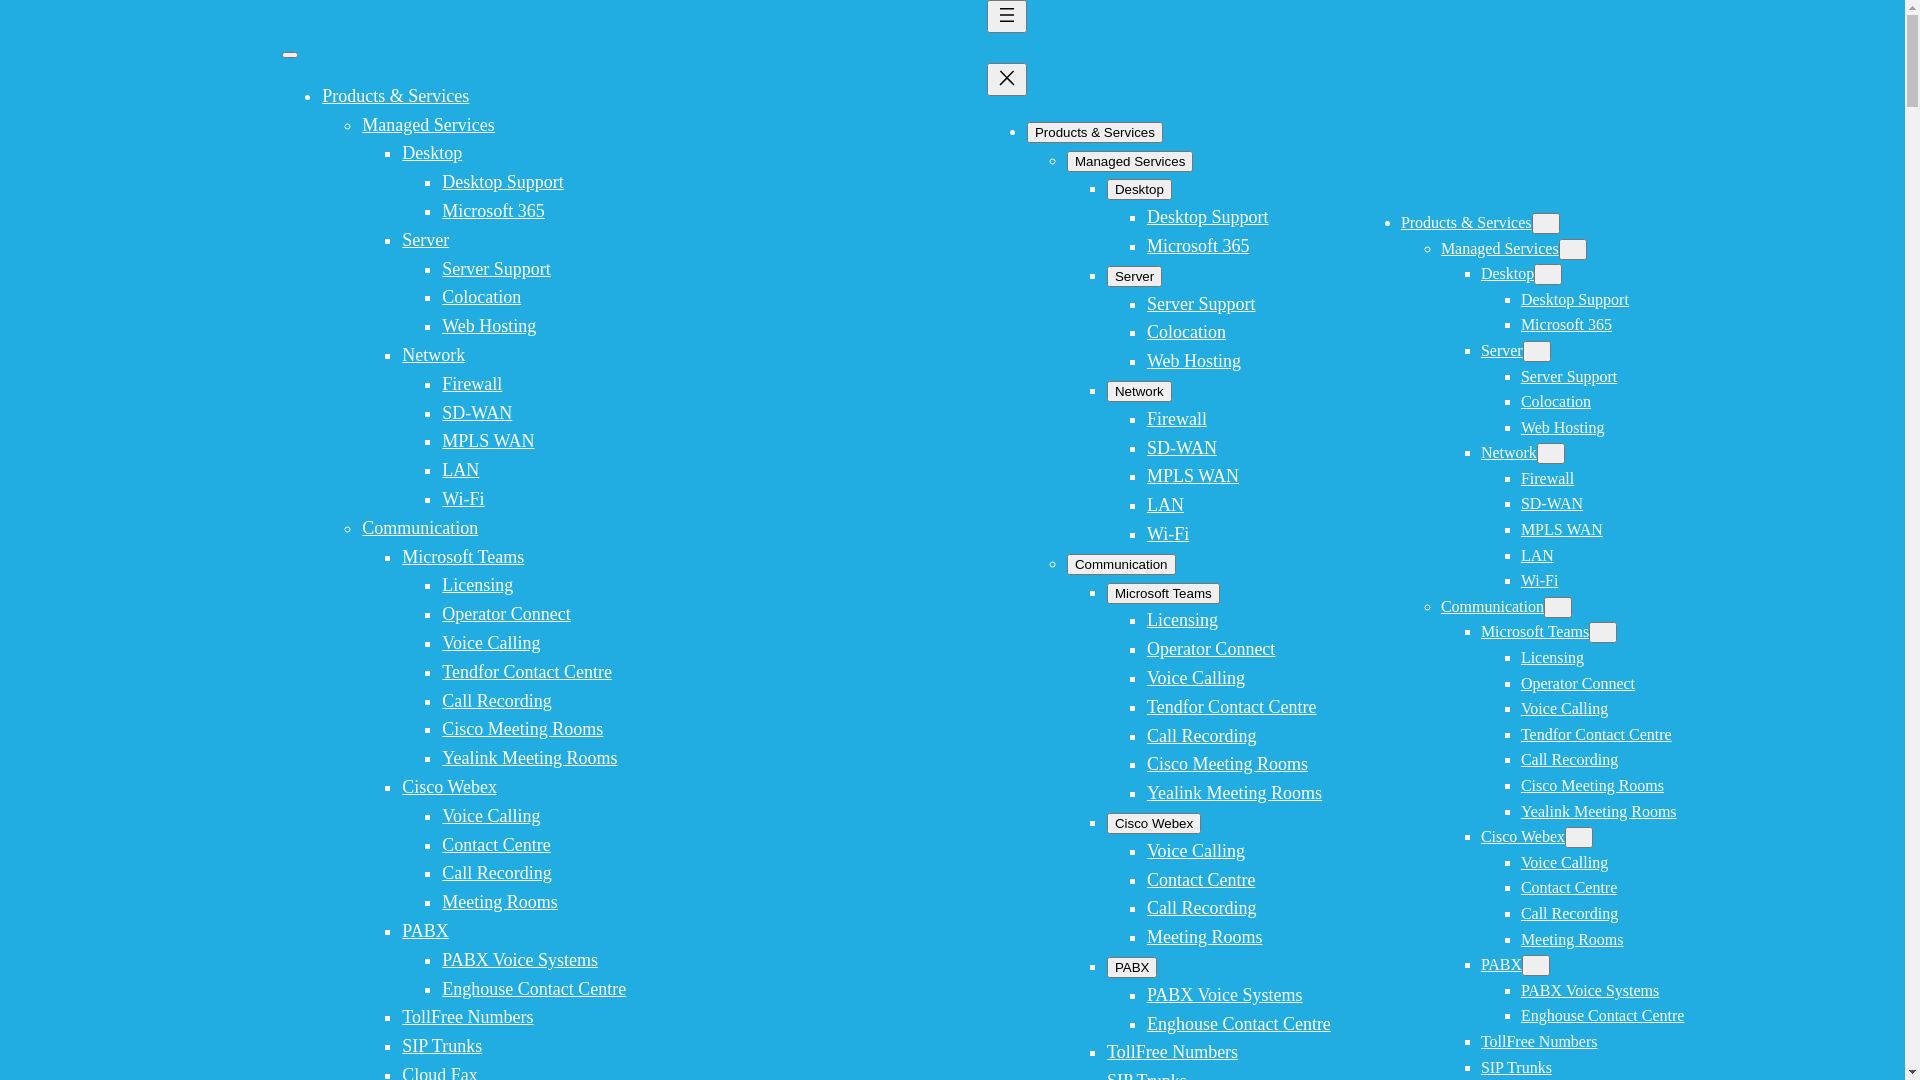  What do you see at coordinates (1201, 880) in the screenshot?
I see `Contact Centre` at bounding box center [1201, 880].